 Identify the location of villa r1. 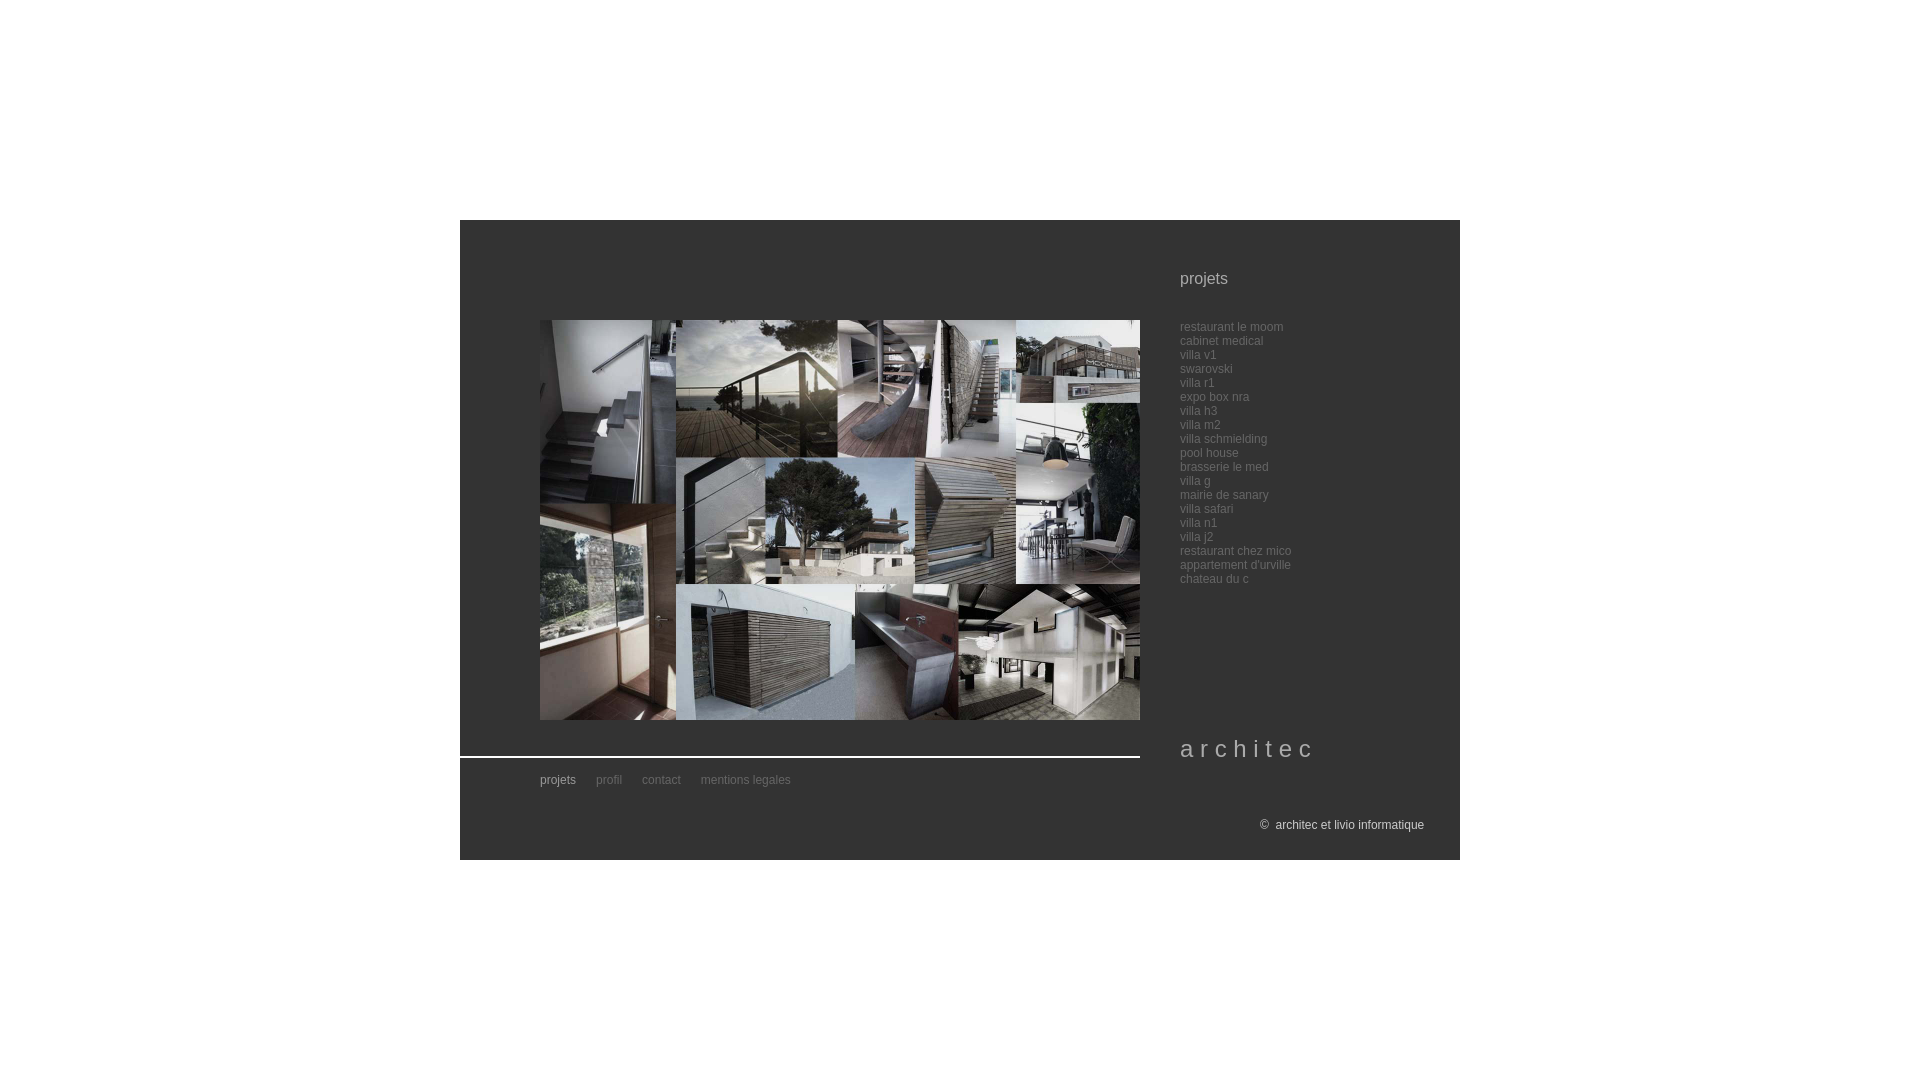
(1198, 383).